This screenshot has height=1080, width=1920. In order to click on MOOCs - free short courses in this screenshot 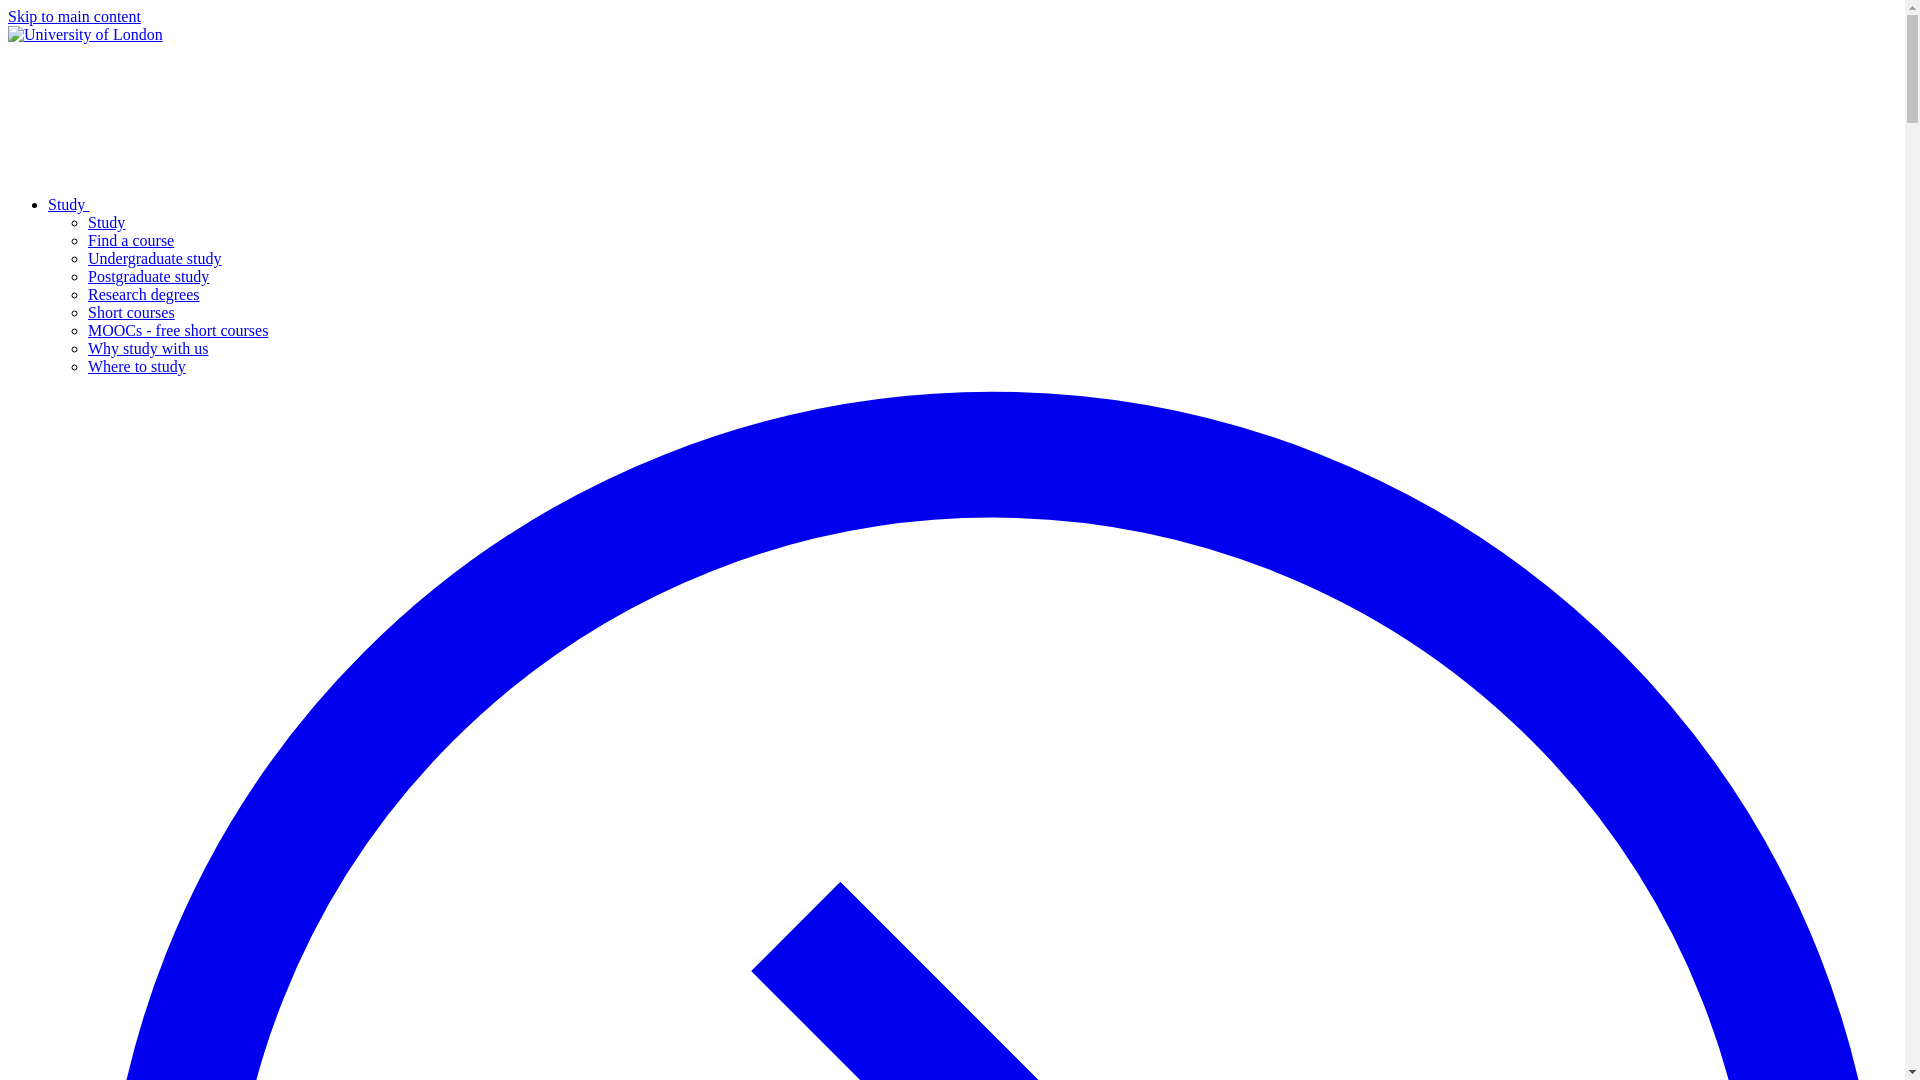, I will do `click(178, 330)`.